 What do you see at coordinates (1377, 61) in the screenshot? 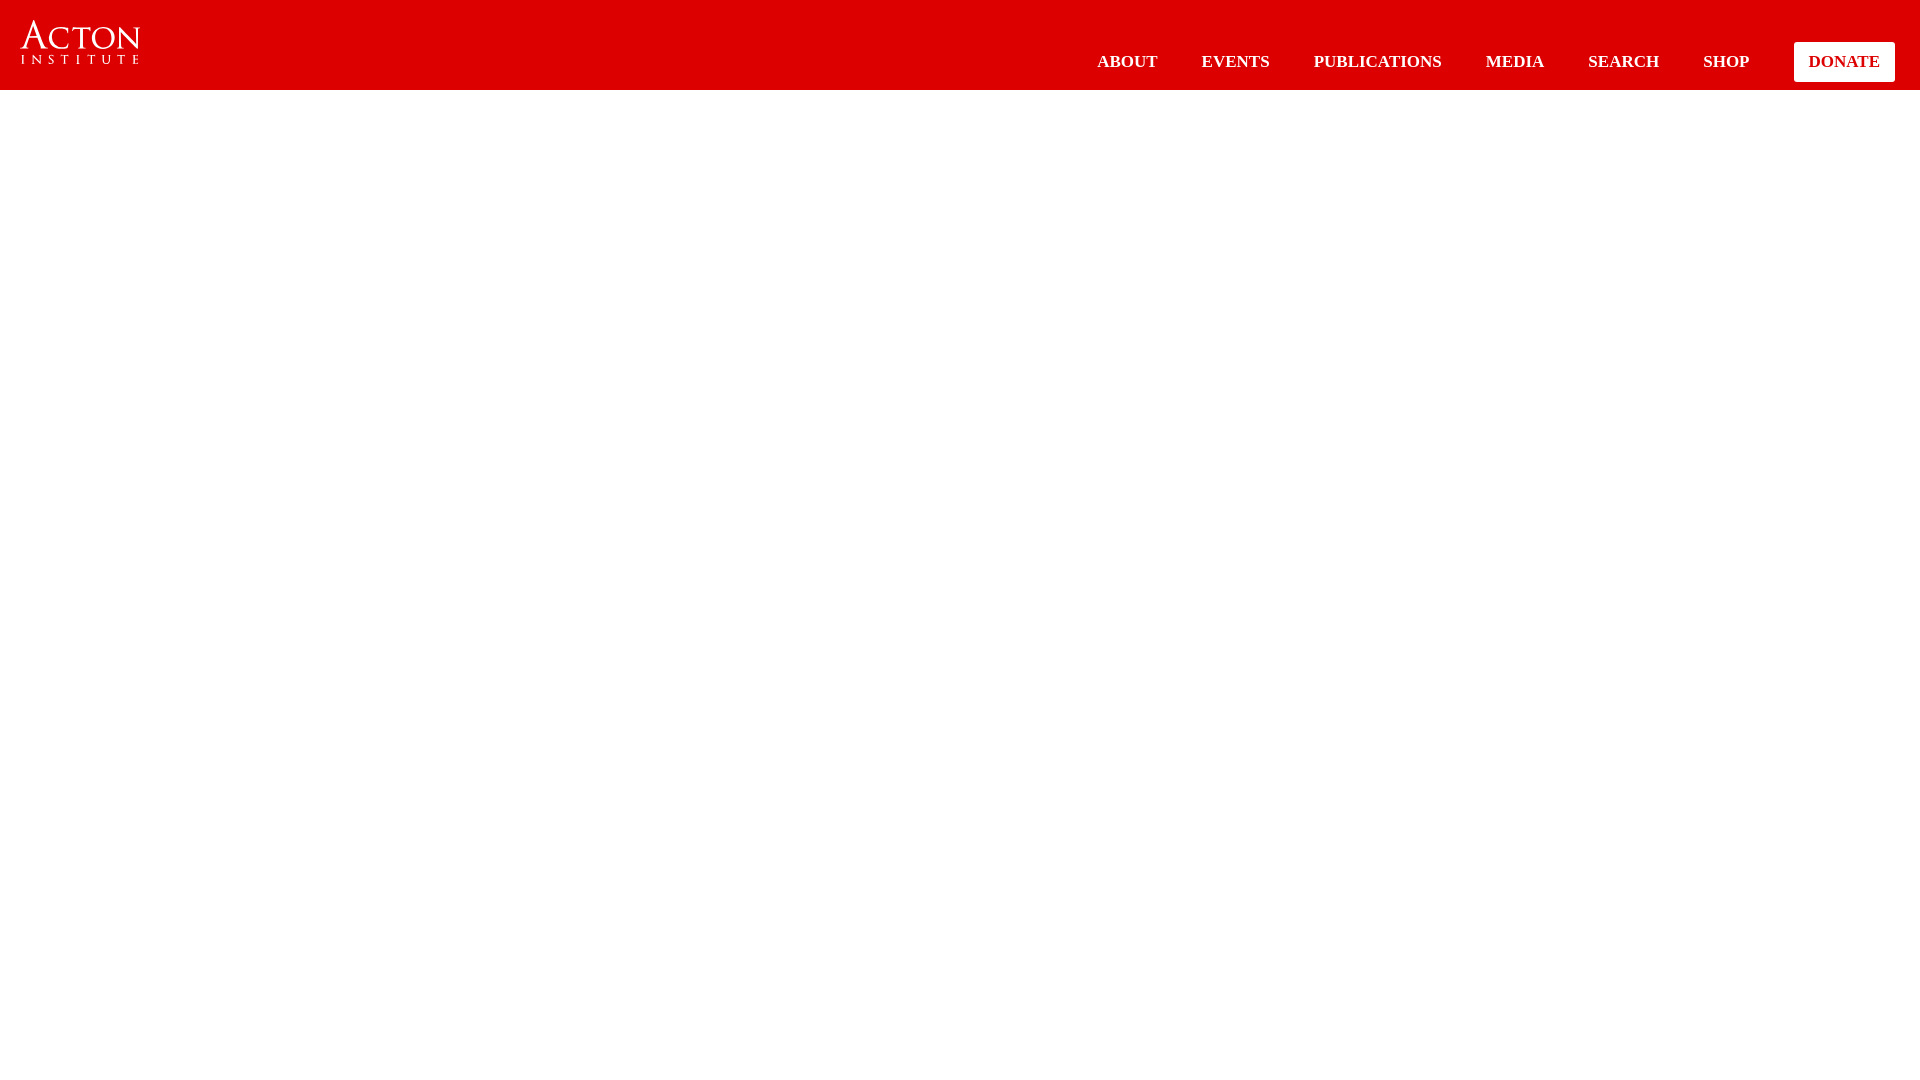
I see `PUBLICATIONS` at bounding box center [1377, 61].